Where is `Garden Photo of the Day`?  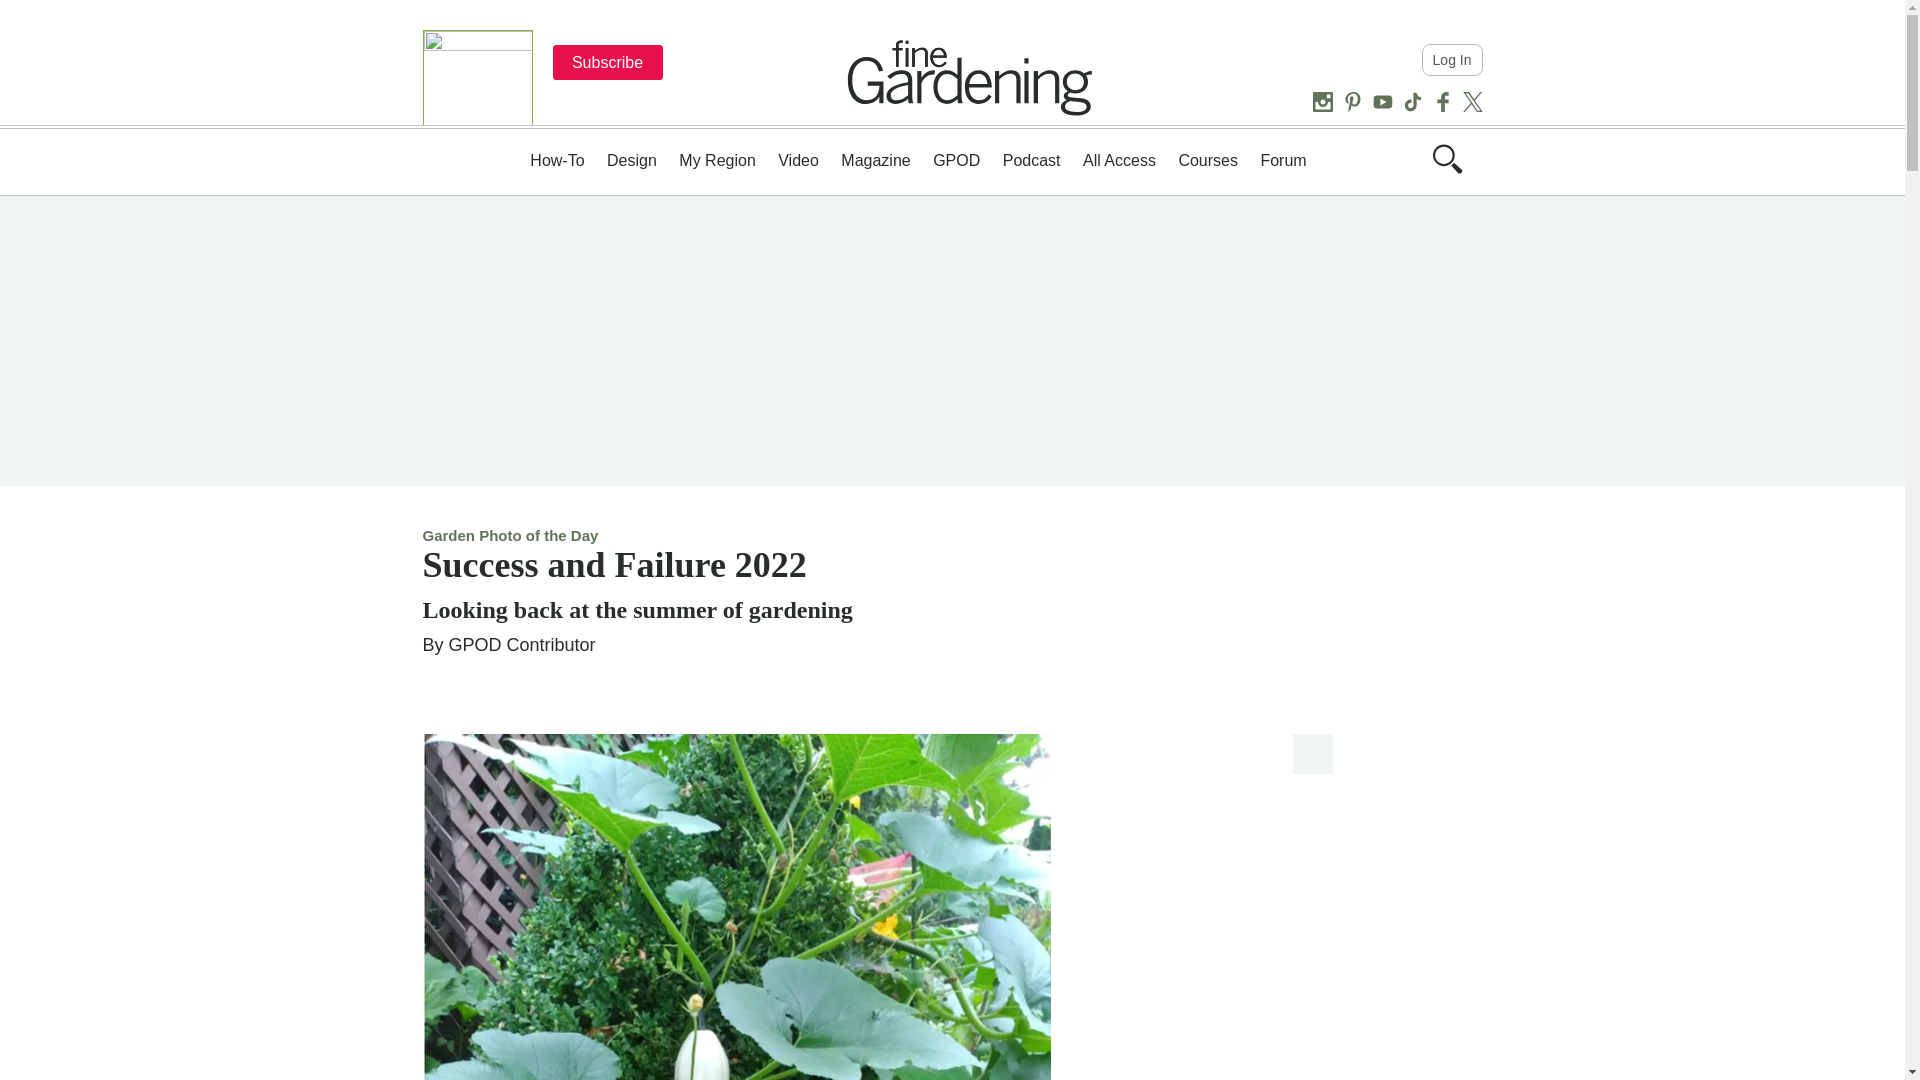 Garden Photo of the Day is located at coordinates (510, 536).